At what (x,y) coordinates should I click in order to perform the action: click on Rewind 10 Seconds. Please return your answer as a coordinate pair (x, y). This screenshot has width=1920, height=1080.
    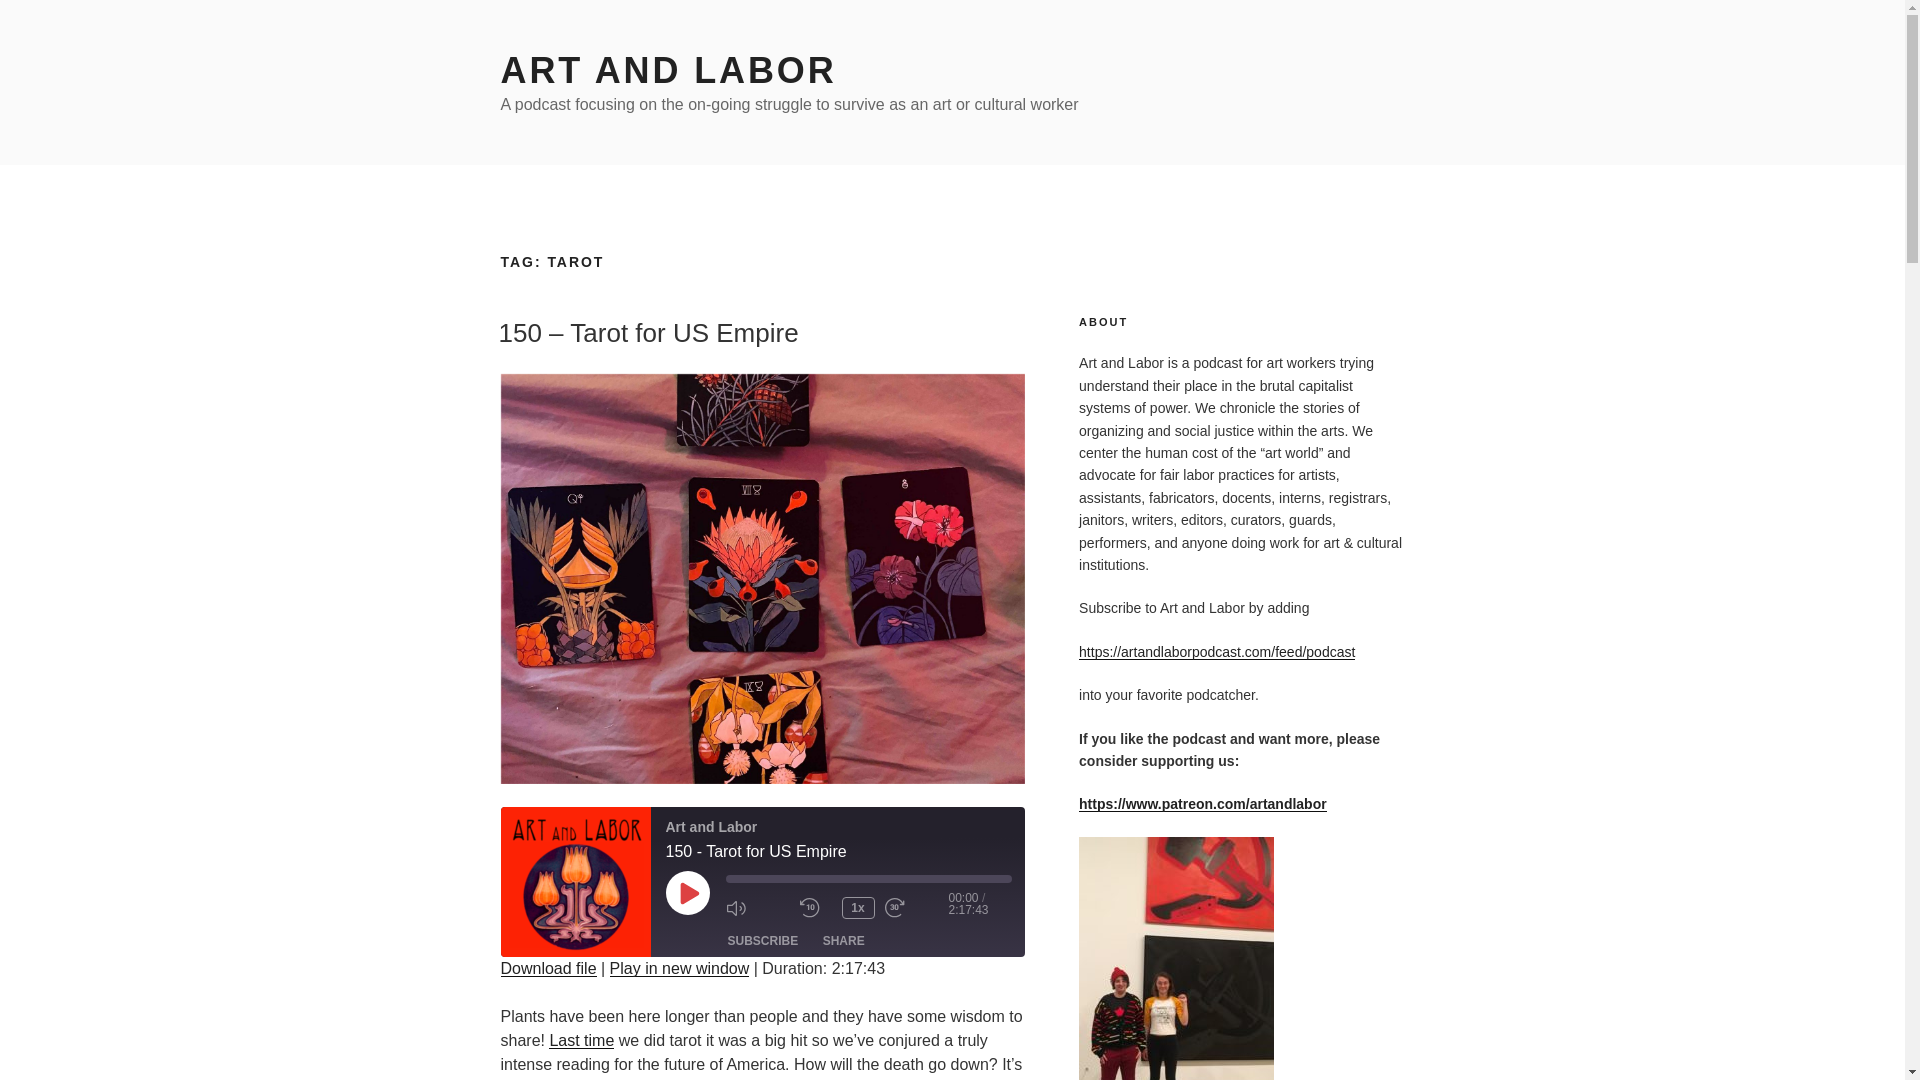
    Looking at the image, I should click on (816, 908).